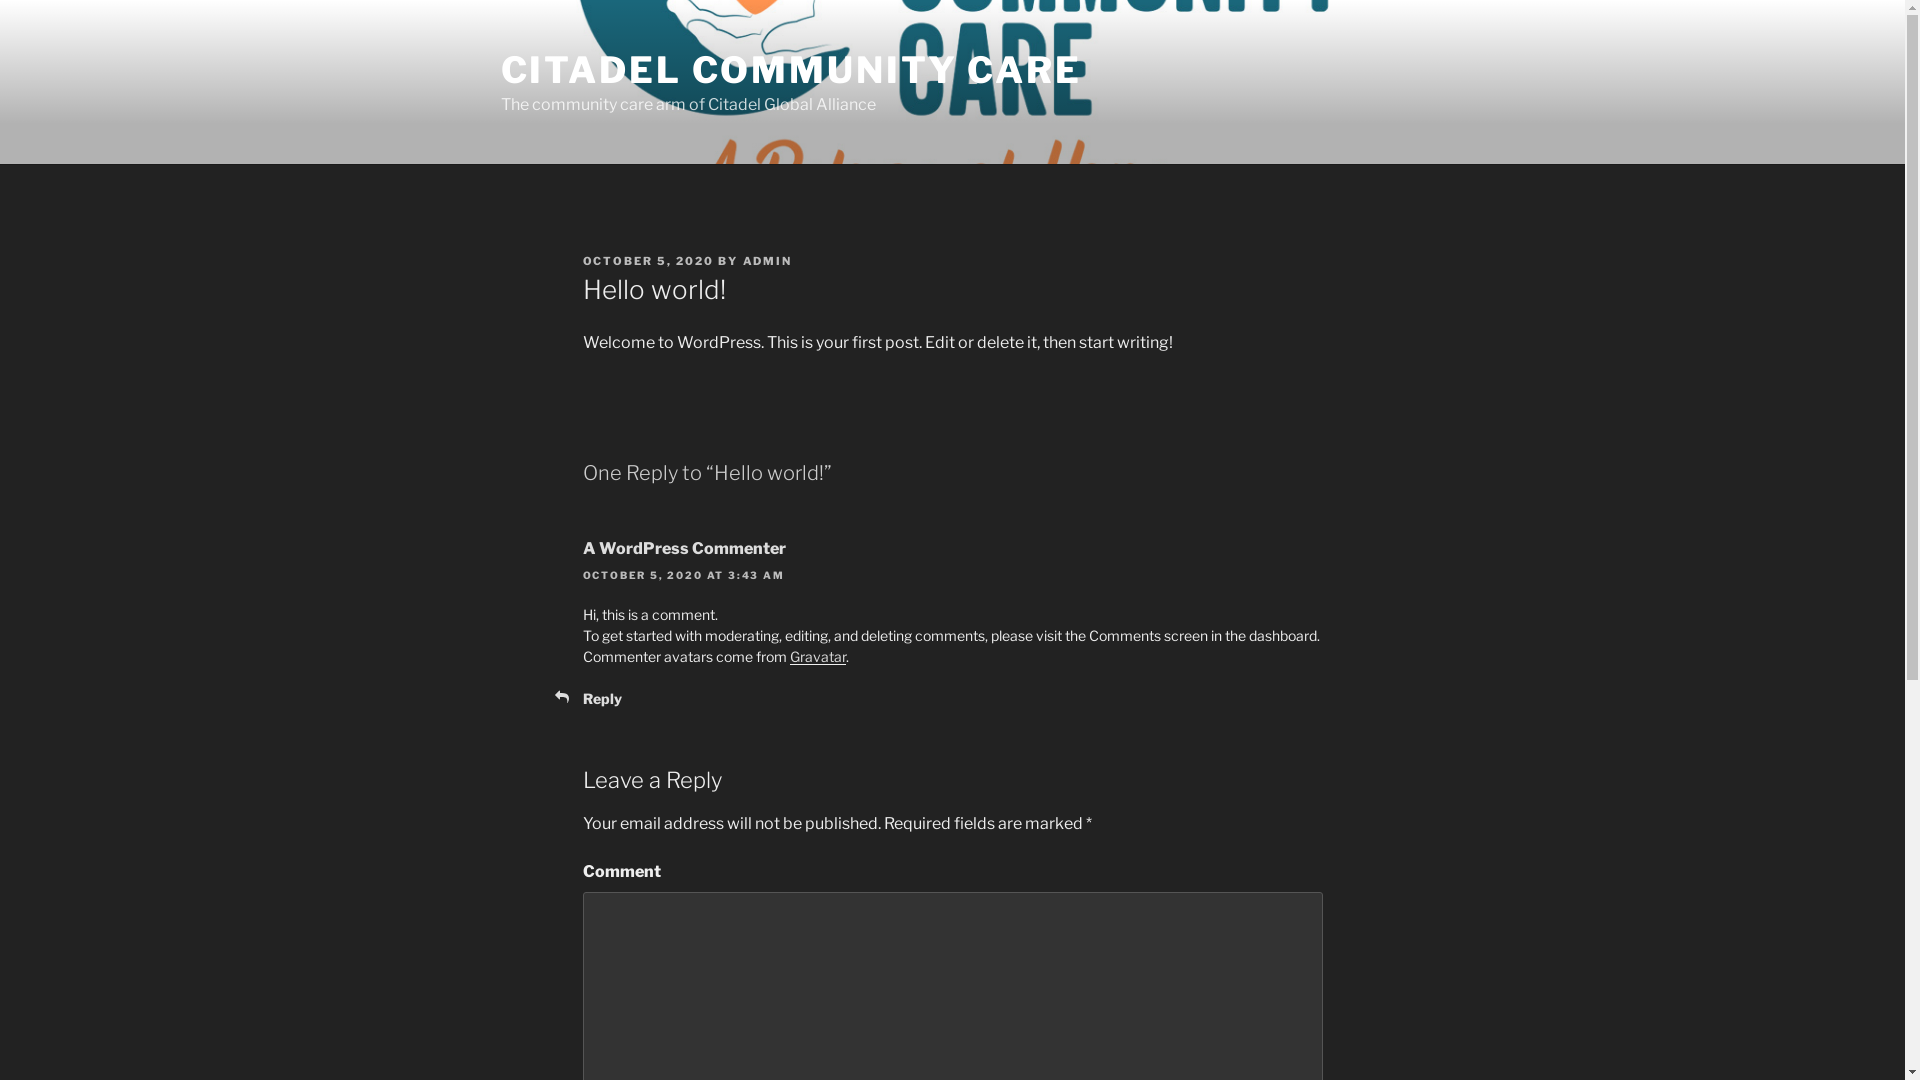  What do you see at coordinates (602, 698) in the screenshot?
I see `Reply` at bounding box center [602, 698].